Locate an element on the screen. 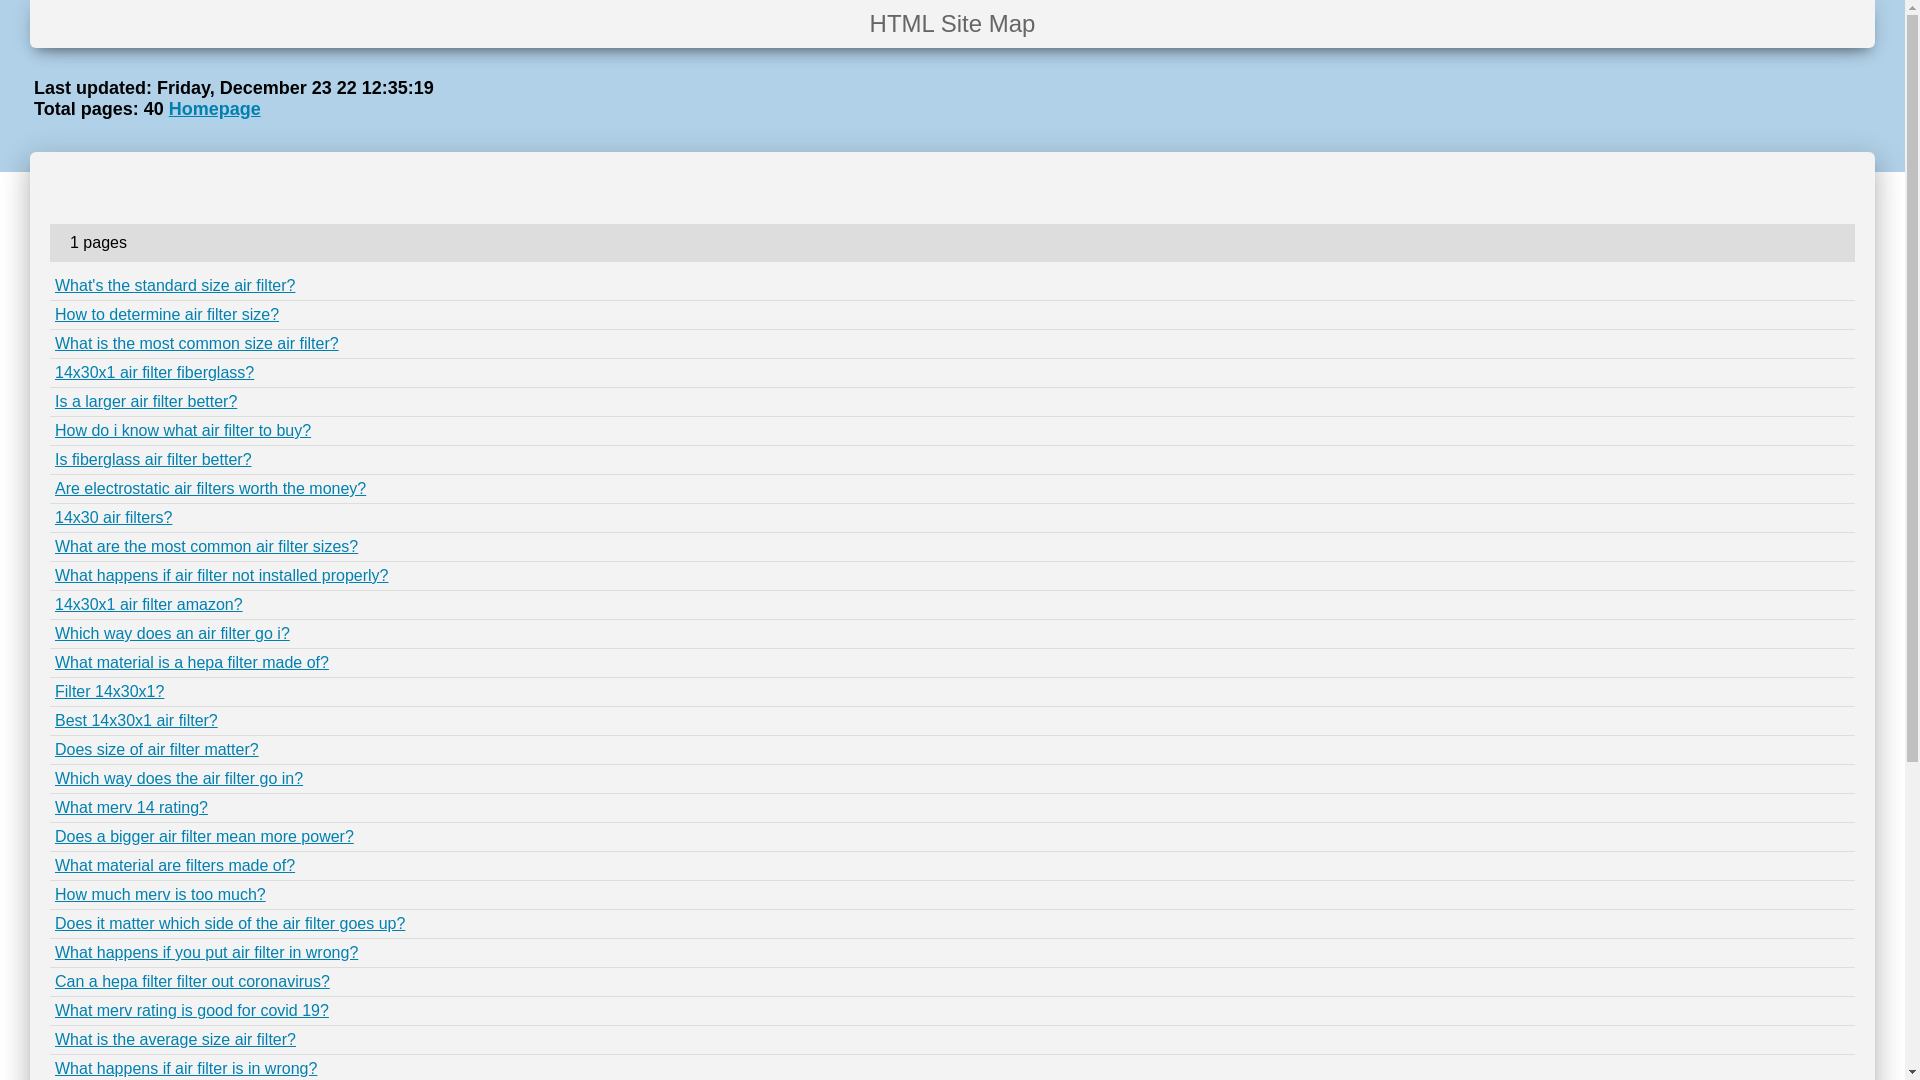 The width and height of the screenshot is (1920, 1080). What is the average size air filter? is located at coordinates (176, 1040).